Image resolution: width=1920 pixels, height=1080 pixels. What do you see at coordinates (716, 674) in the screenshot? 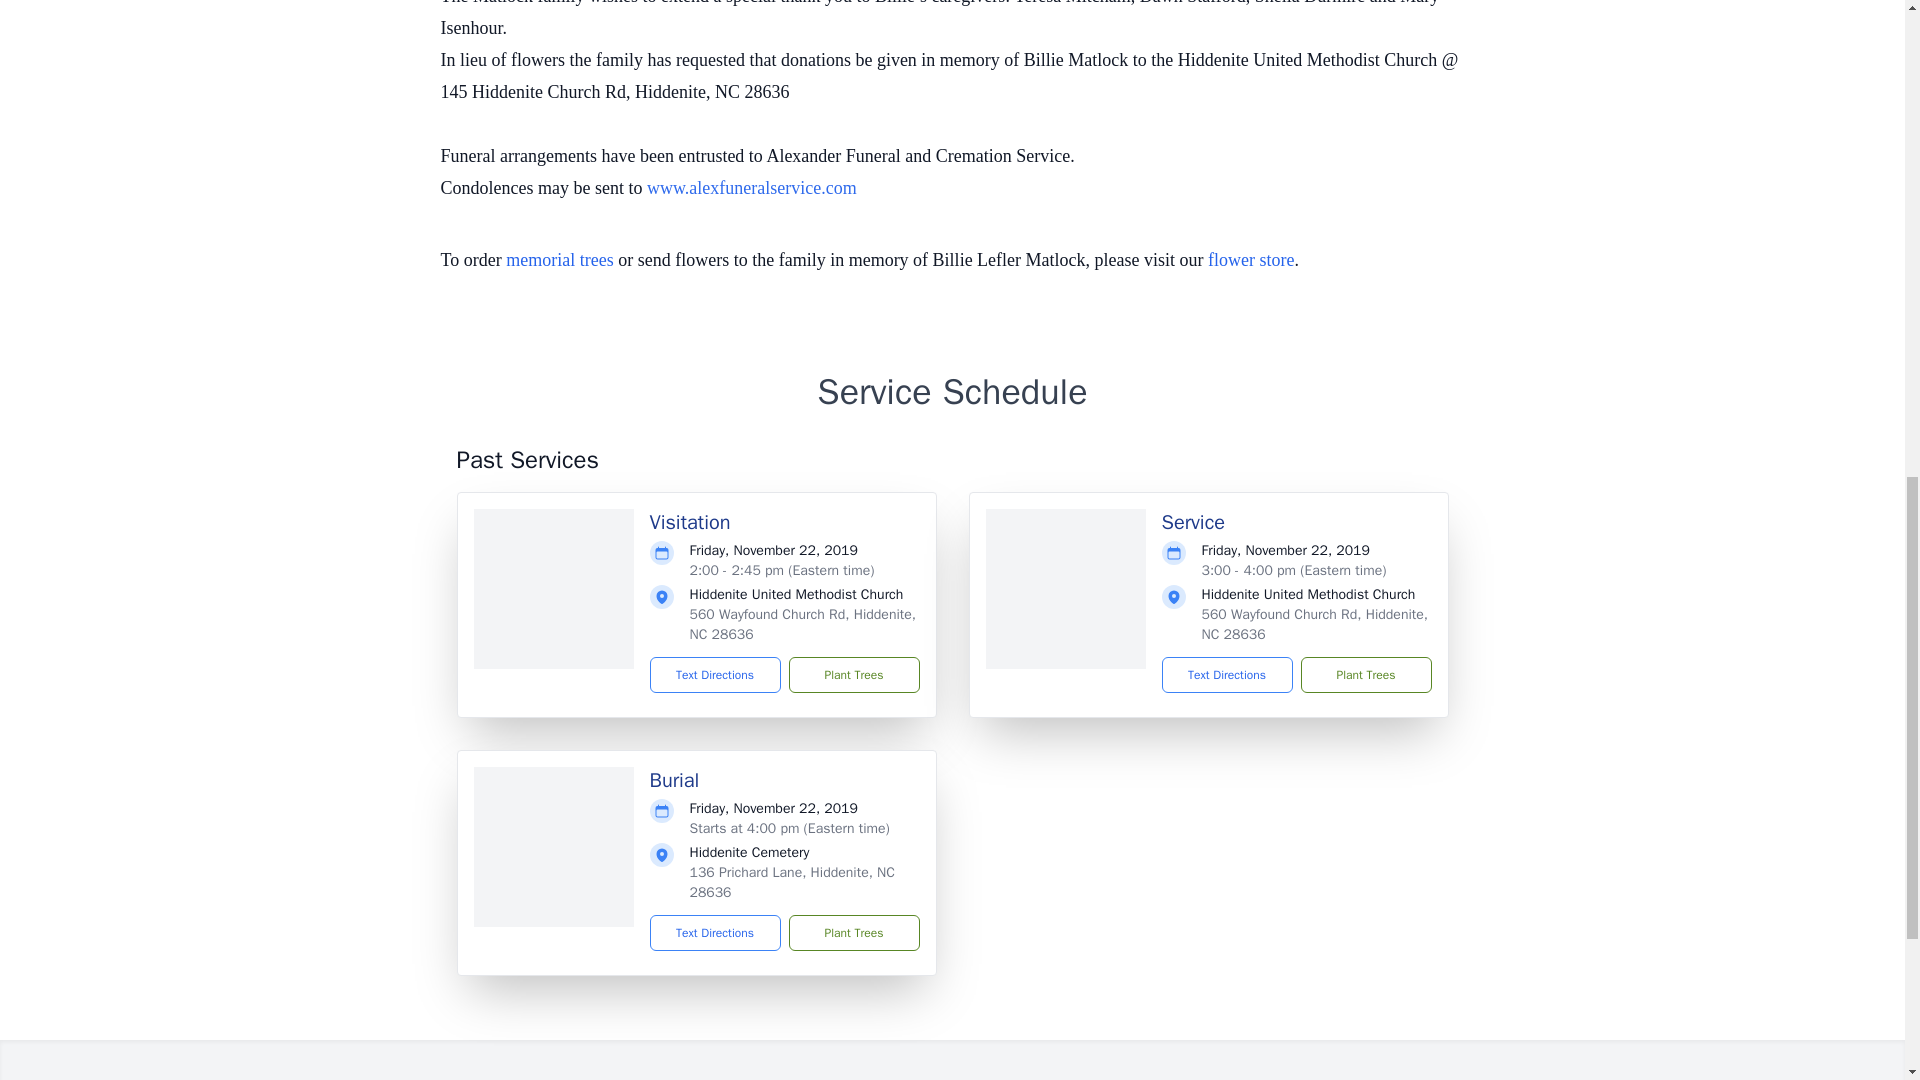
I see `Text Directions` at bounding box center [716, 674].